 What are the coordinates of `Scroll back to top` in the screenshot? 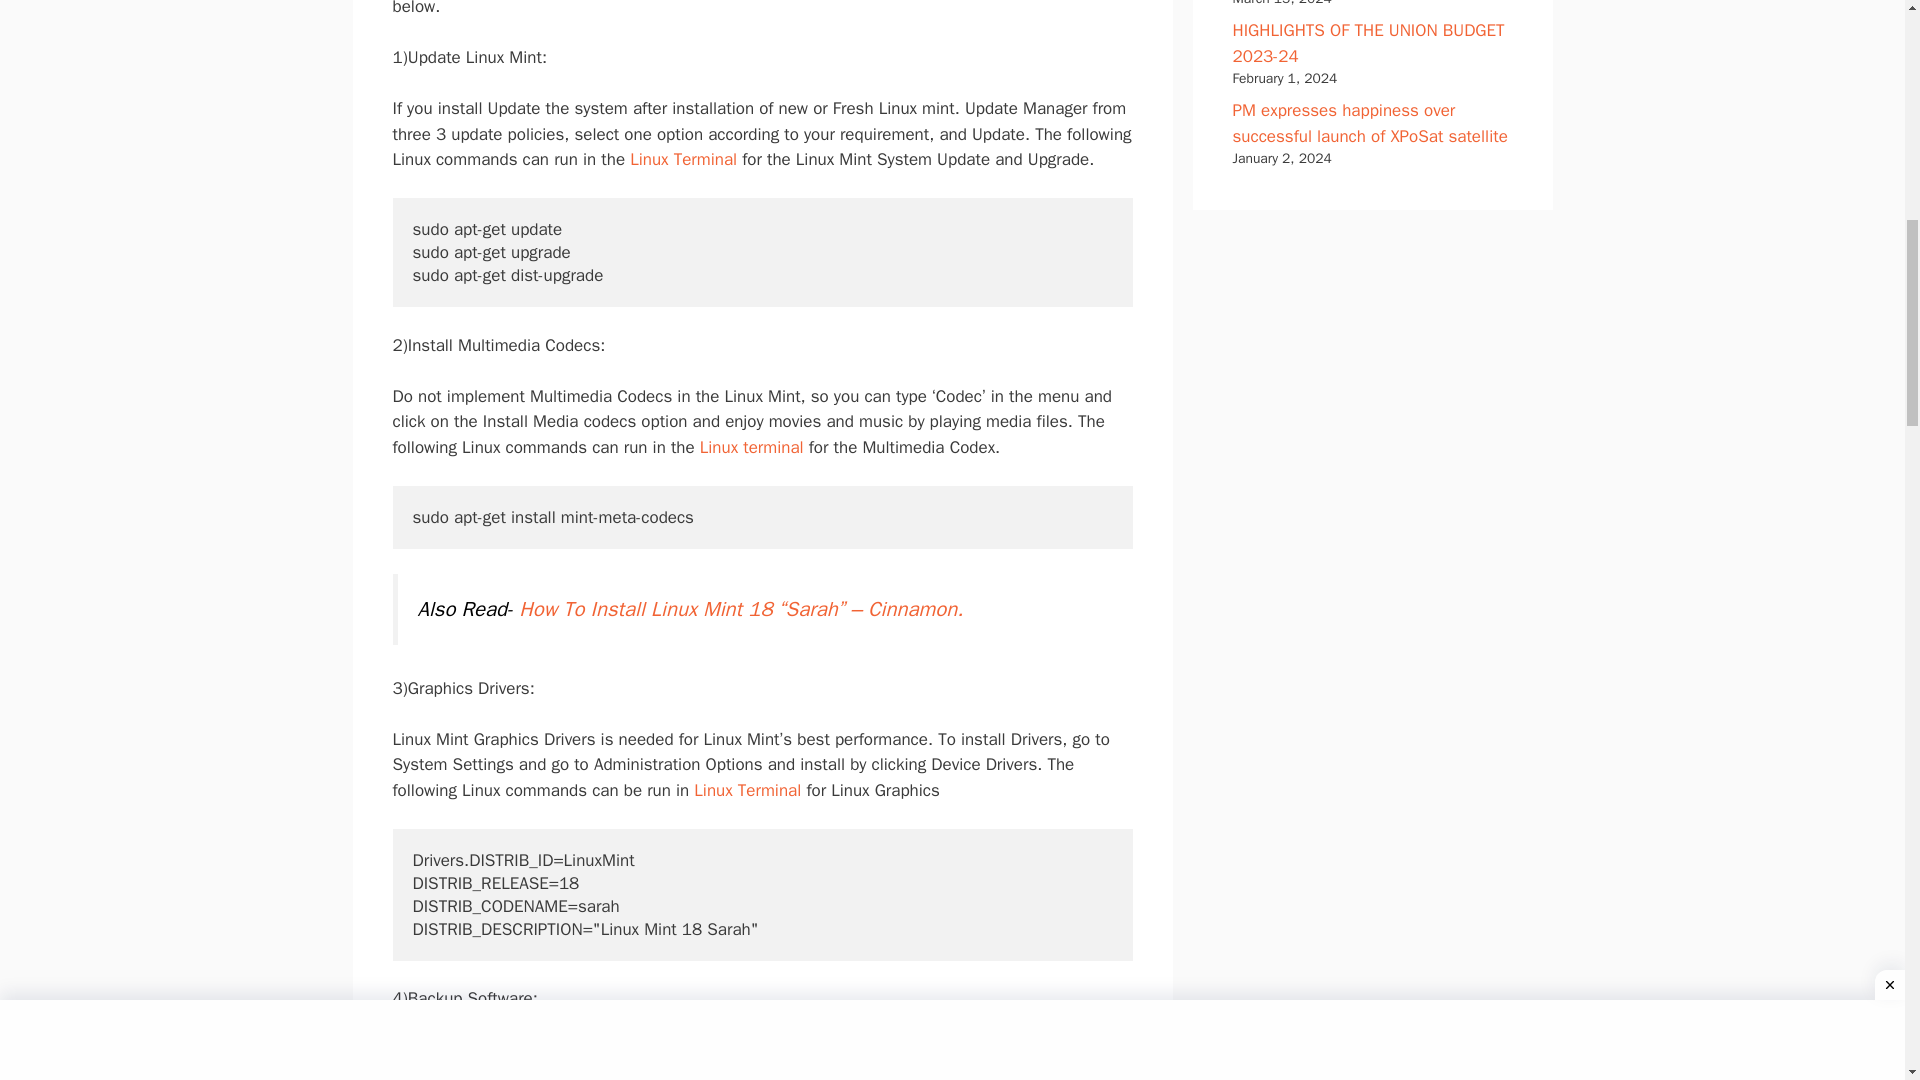 It's located at (1855, 949).